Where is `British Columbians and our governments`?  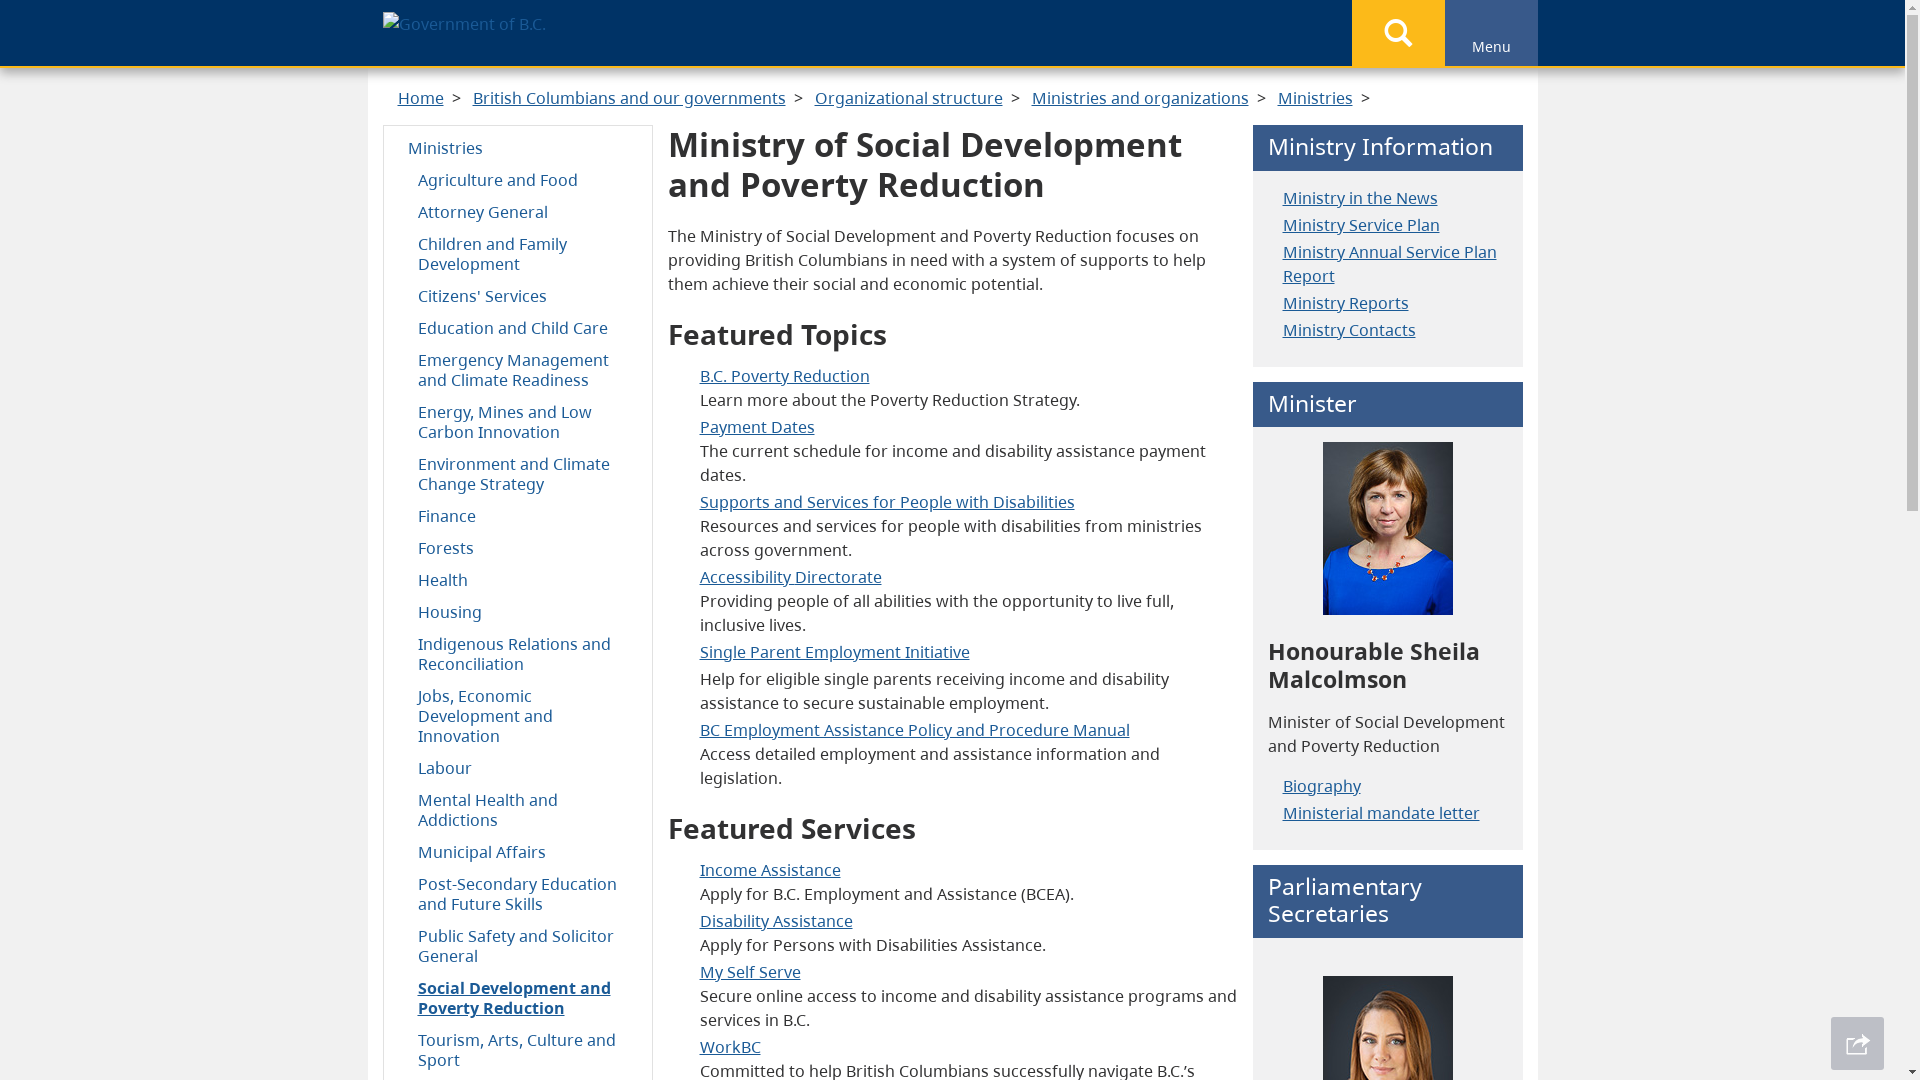
British Columbians and our governments is located at coordinates (628, 98).